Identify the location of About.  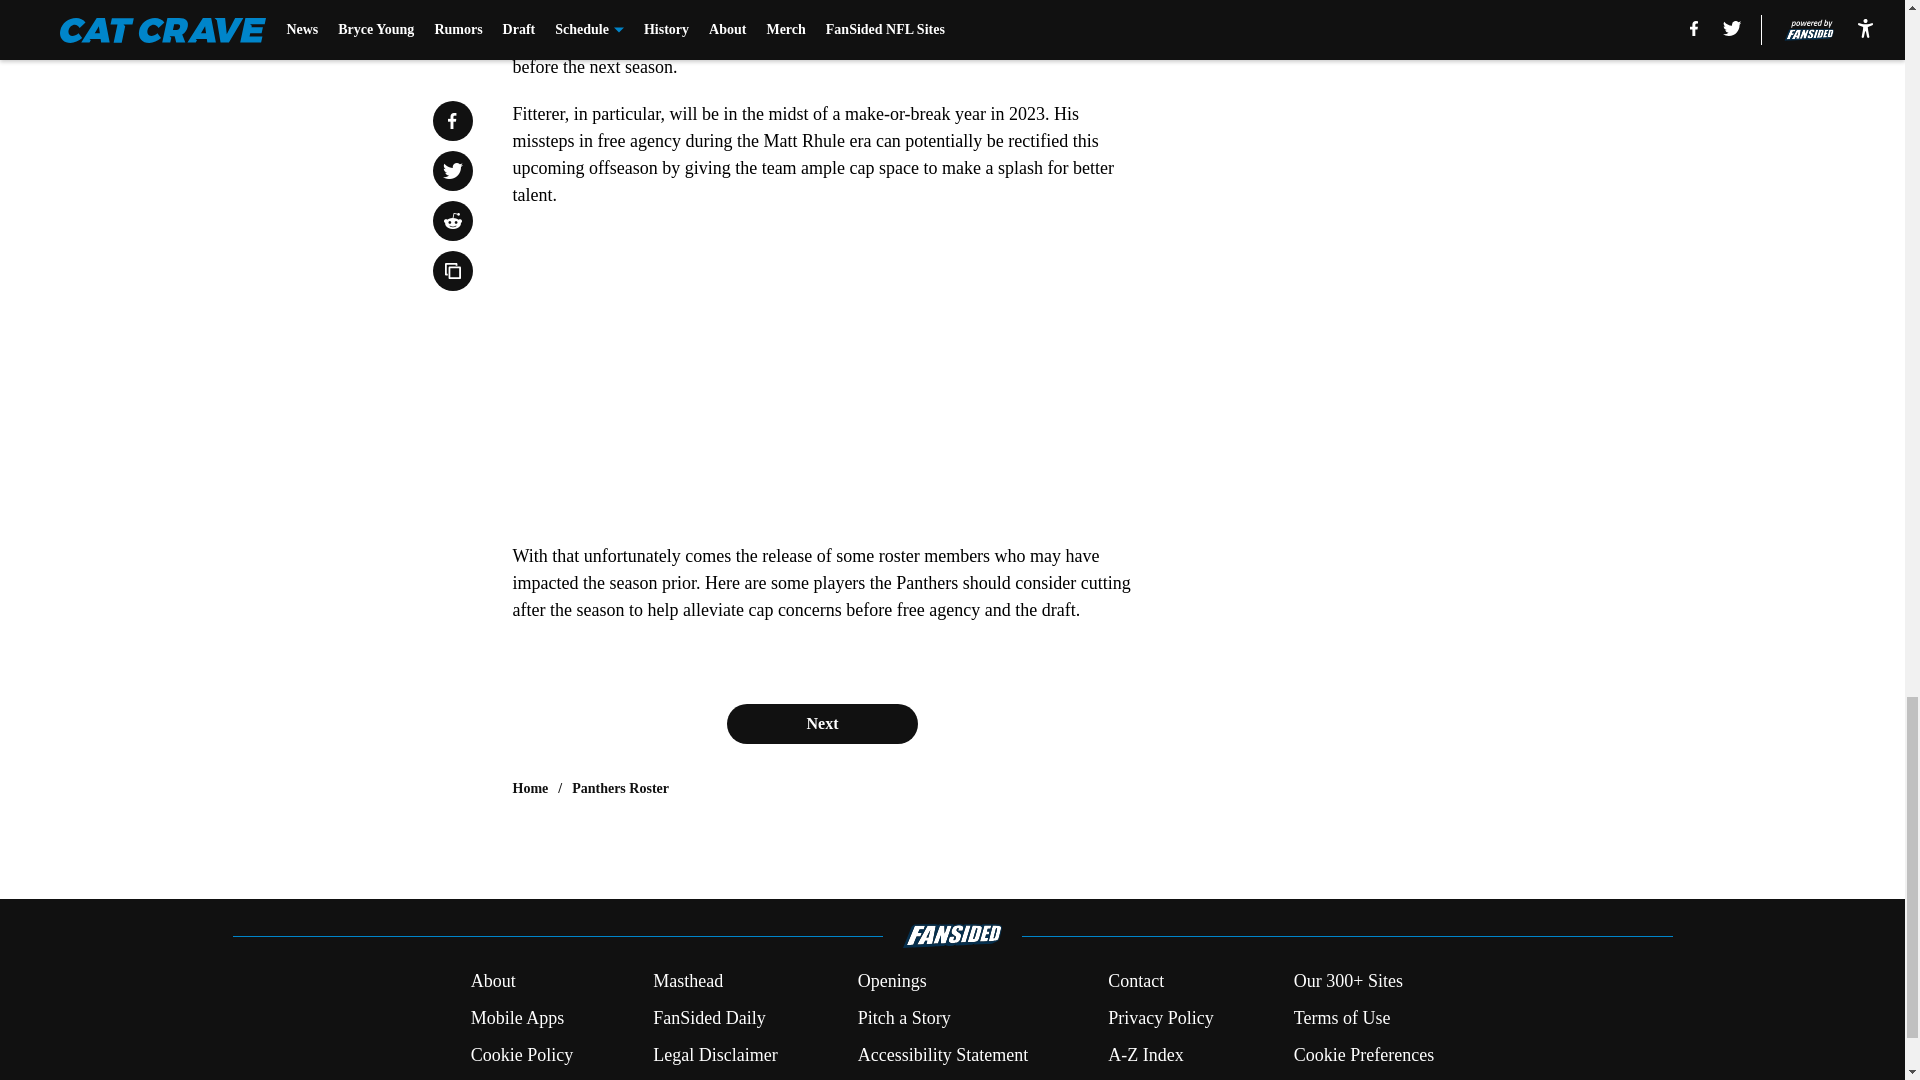
(493, 980).